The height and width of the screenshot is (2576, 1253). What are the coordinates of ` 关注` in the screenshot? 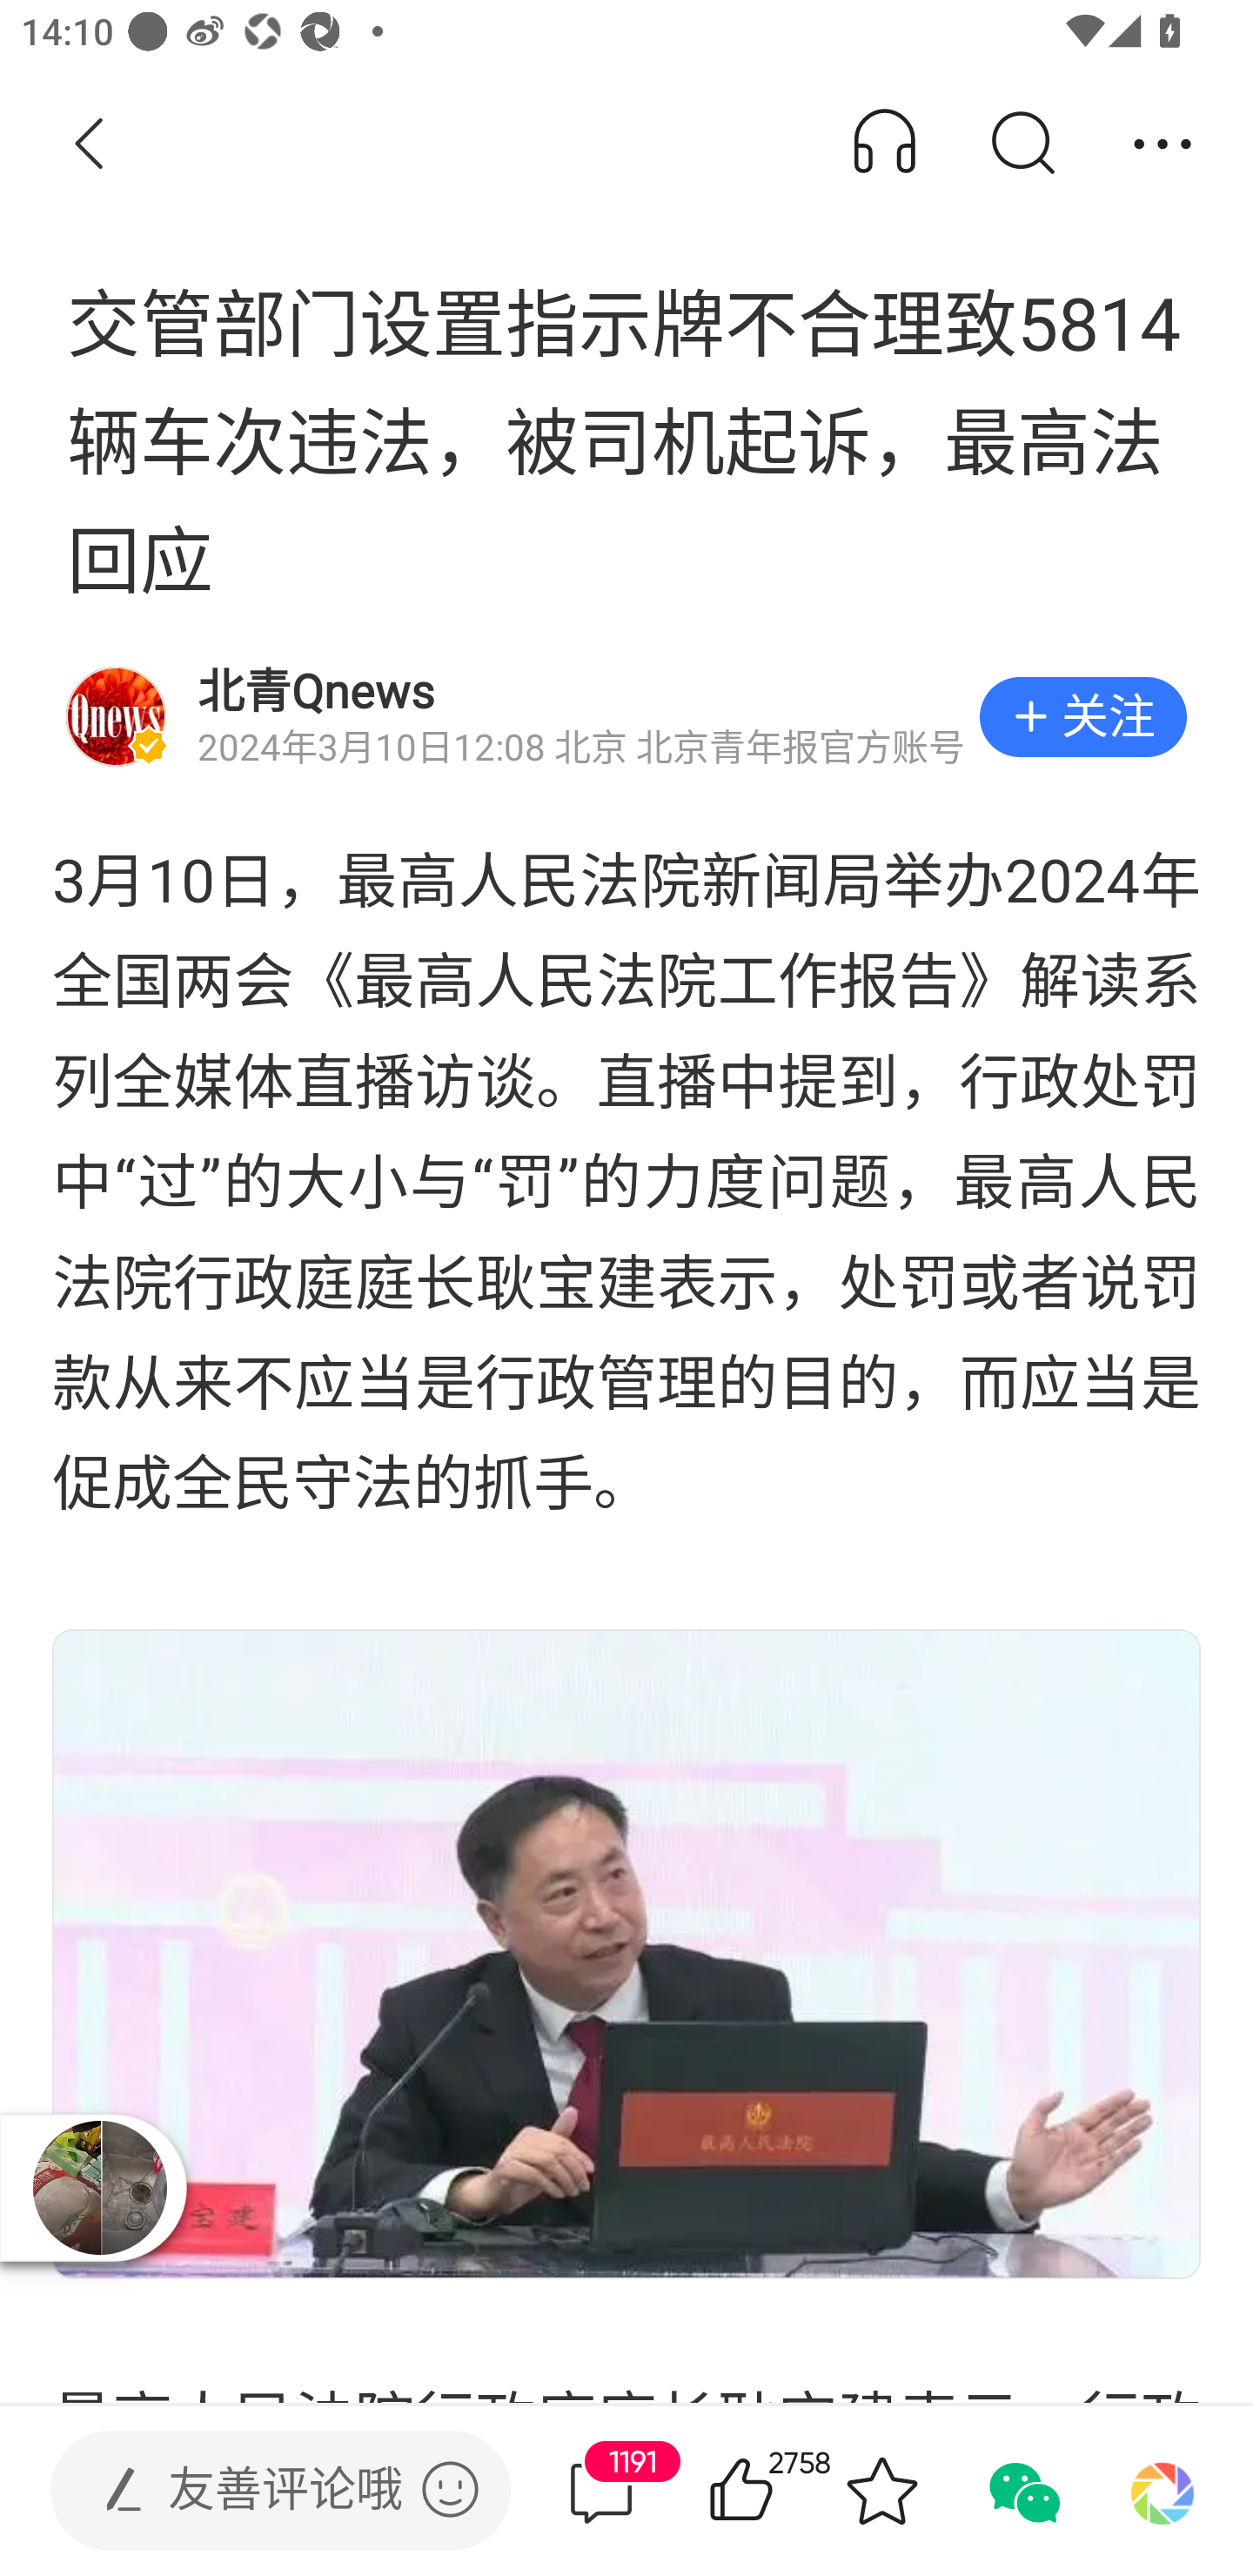 It's located at (1082, 717).